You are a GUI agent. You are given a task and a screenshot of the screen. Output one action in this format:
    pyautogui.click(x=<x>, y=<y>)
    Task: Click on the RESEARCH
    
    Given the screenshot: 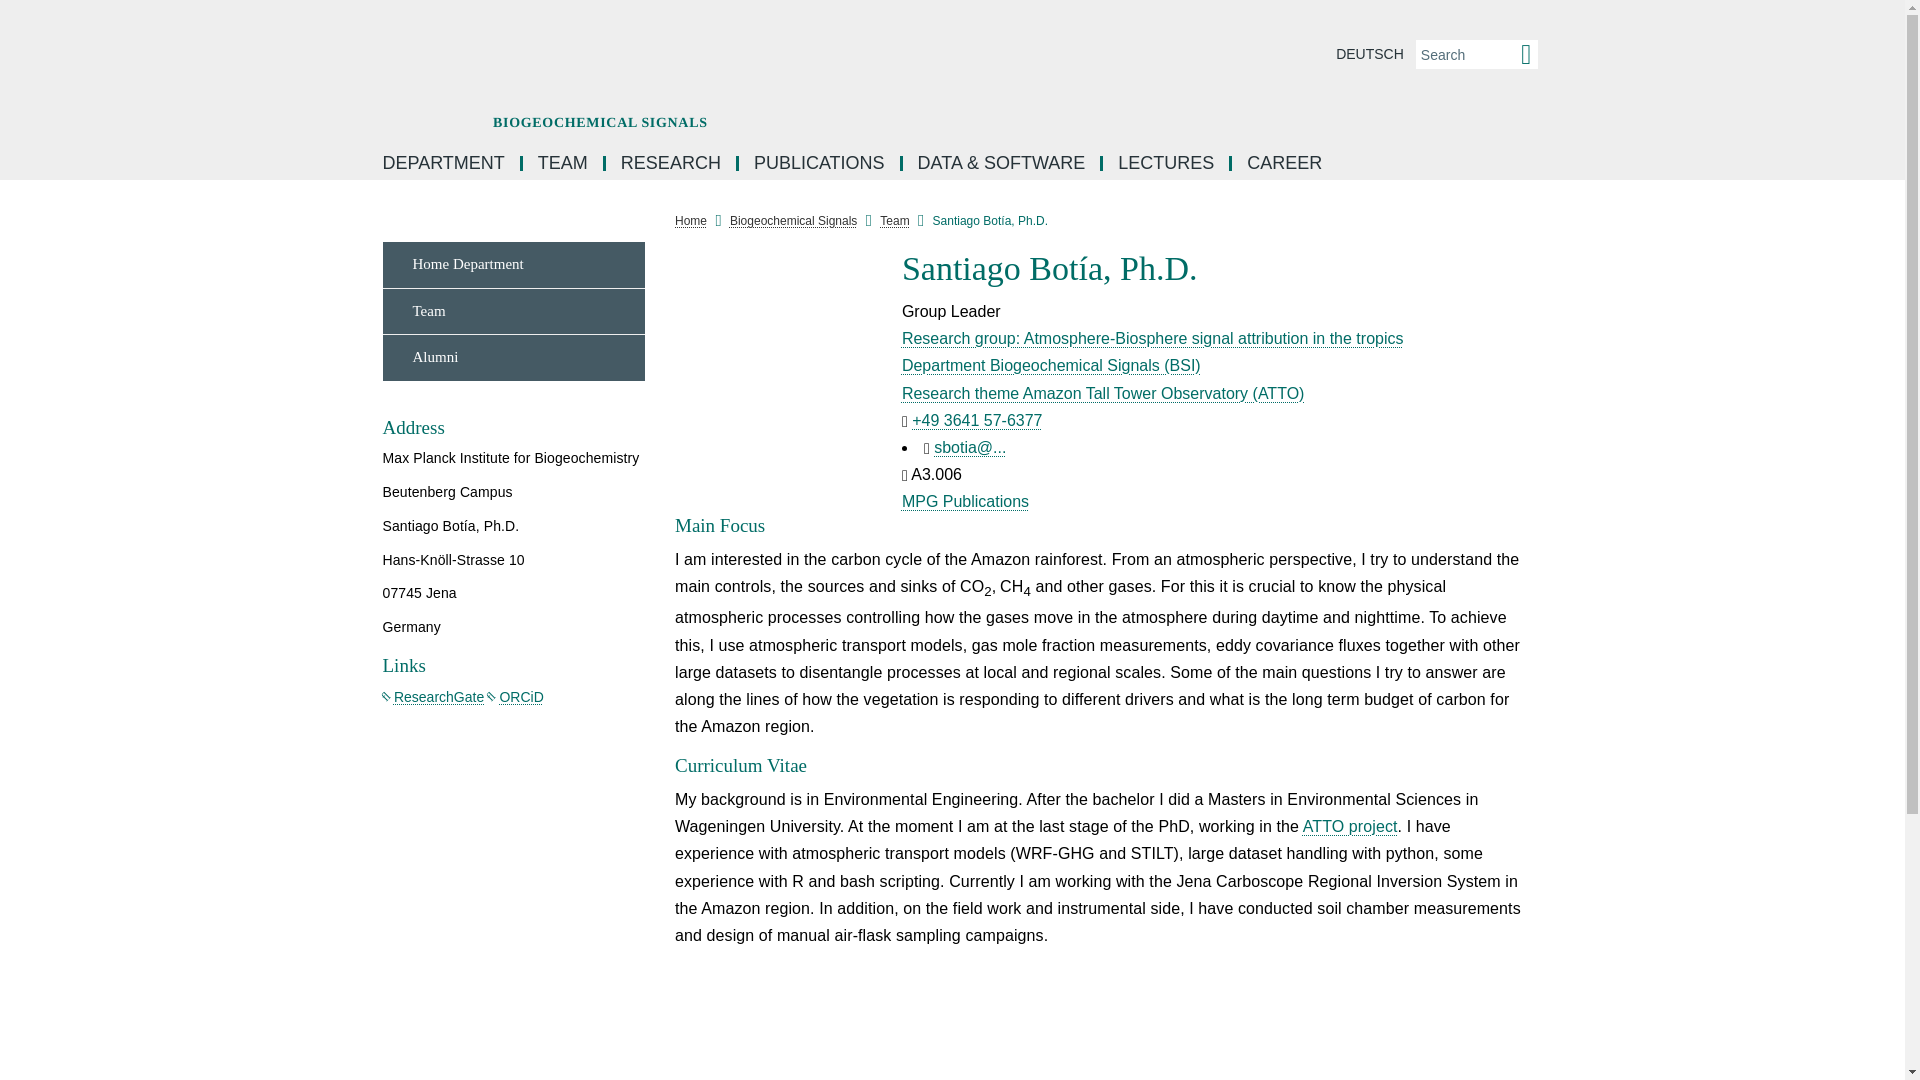 What is the action you would take?
    pyautogui.click(x=672, y=162)
    